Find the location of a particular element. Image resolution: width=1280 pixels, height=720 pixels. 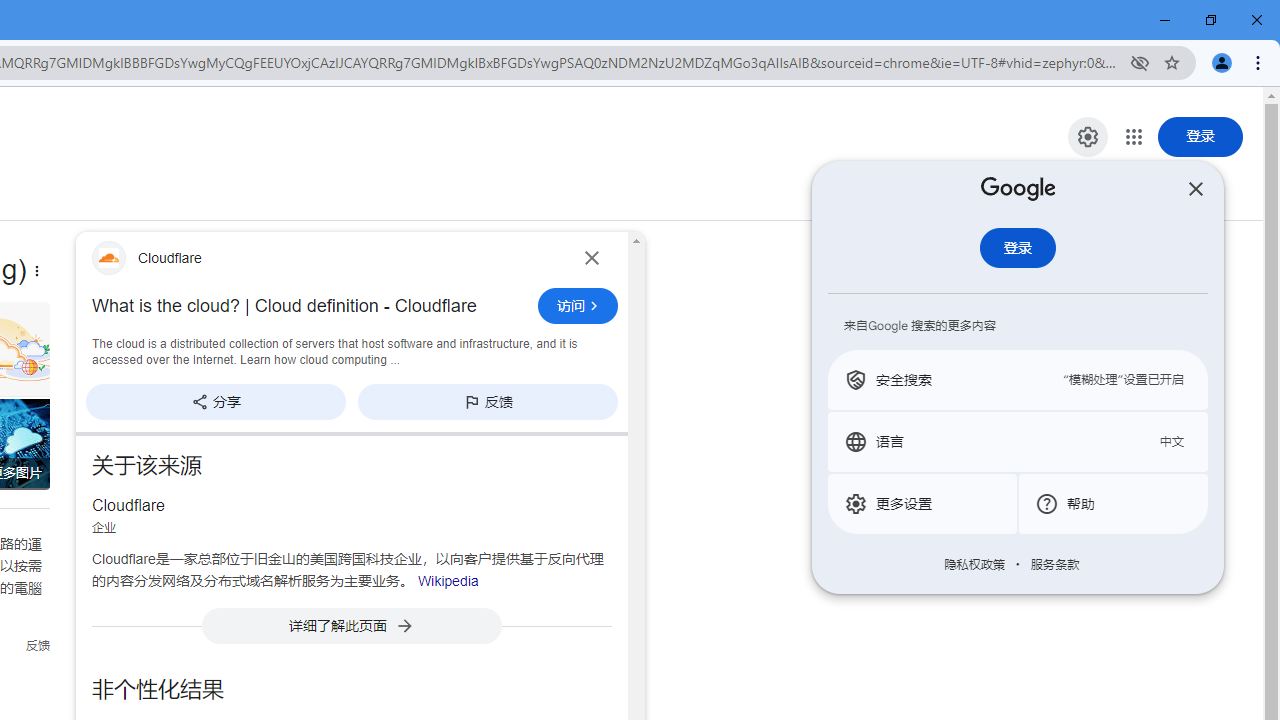

What is the cloud? | Cloud definition - Cloudflare is located at coordinates (309, 306).